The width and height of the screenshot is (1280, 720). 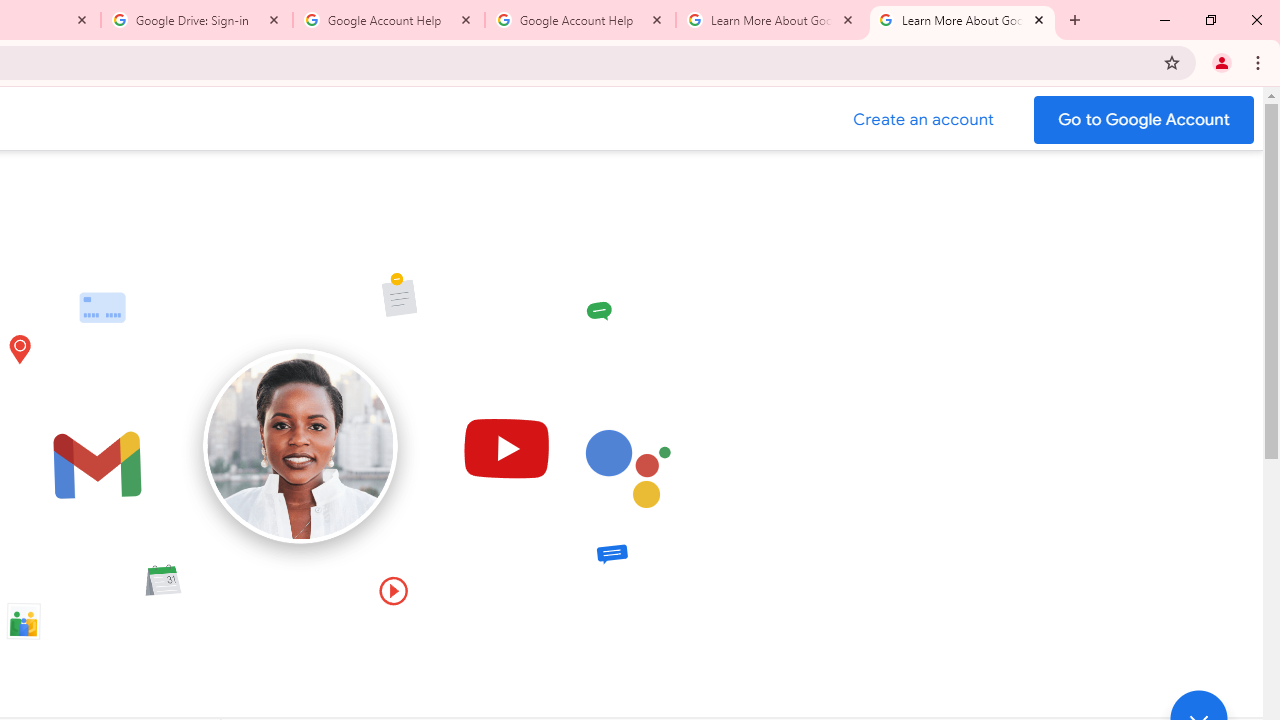 I want to click on Create a Google Account, so click(x=924, y=120).